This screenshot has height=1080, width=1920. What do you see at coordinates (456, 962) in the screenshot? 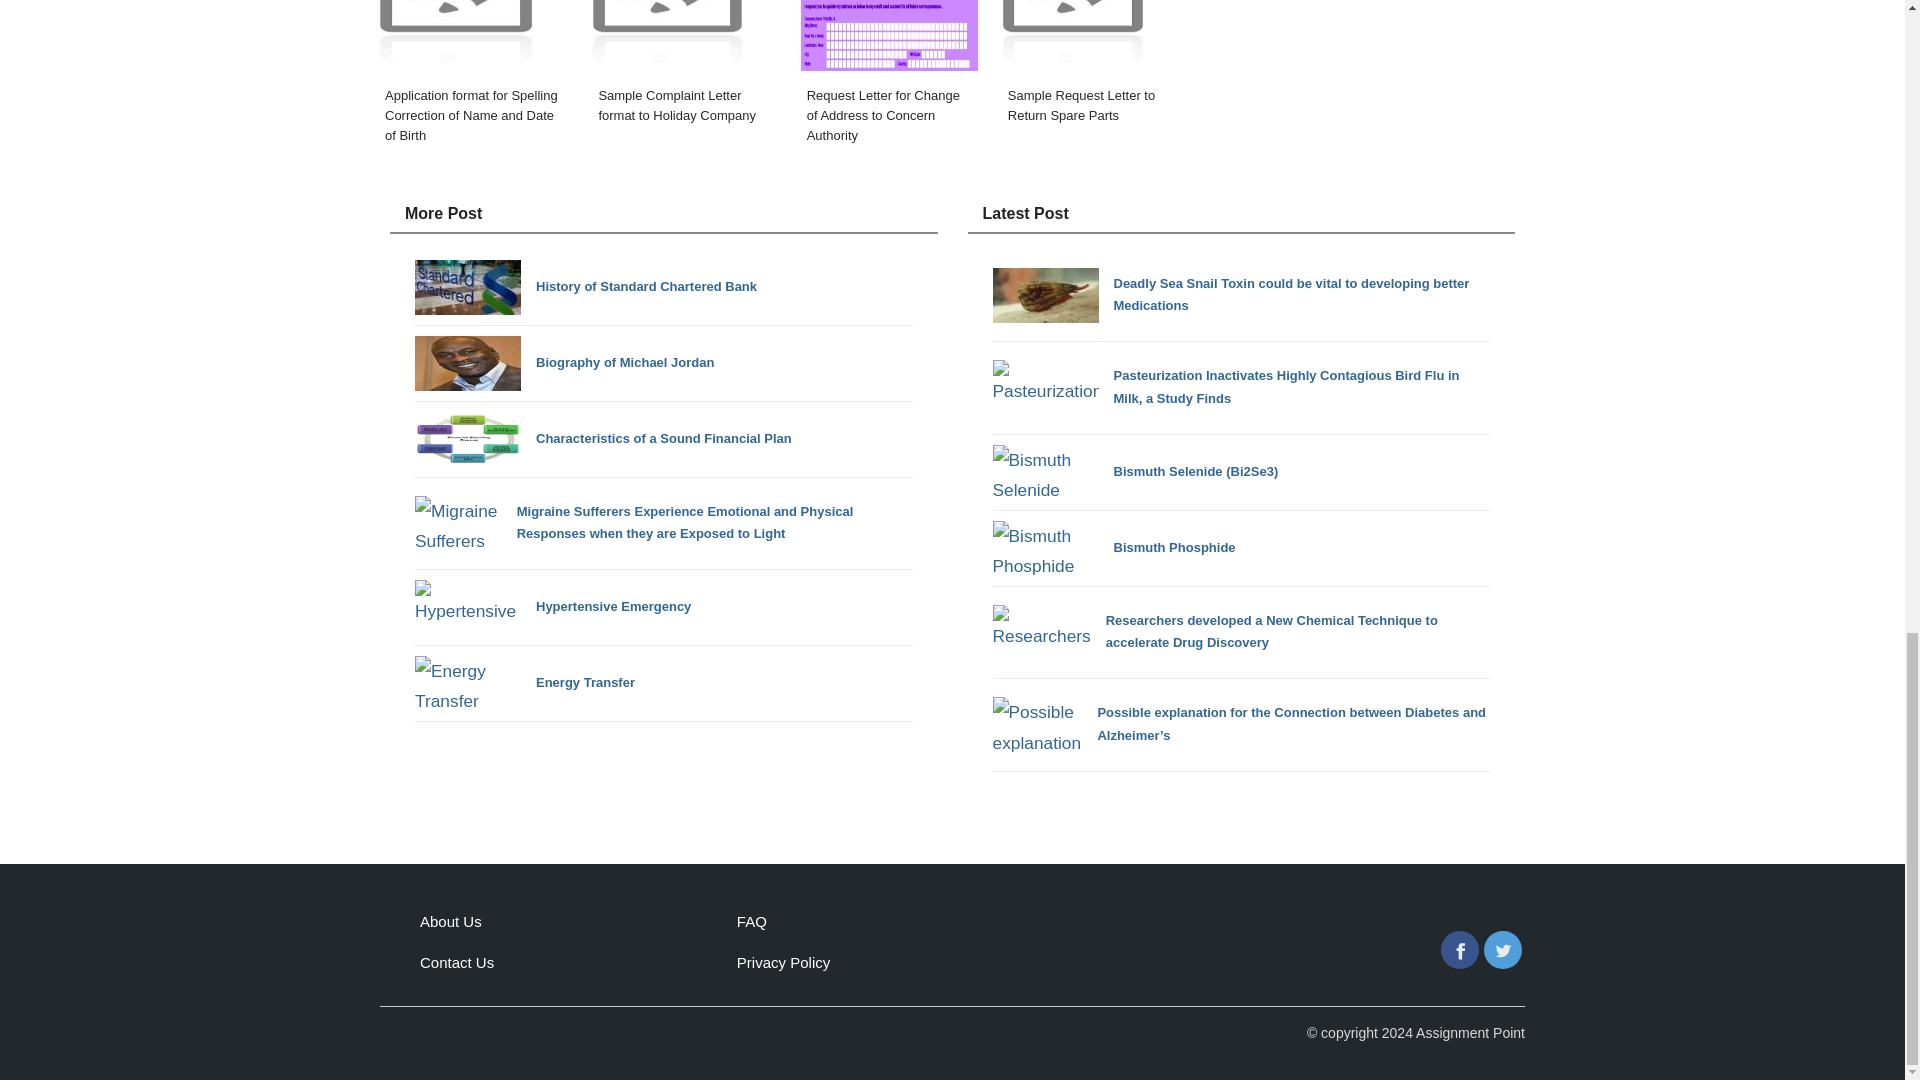
I see `Contact Us` at bounding box center [456, 962].